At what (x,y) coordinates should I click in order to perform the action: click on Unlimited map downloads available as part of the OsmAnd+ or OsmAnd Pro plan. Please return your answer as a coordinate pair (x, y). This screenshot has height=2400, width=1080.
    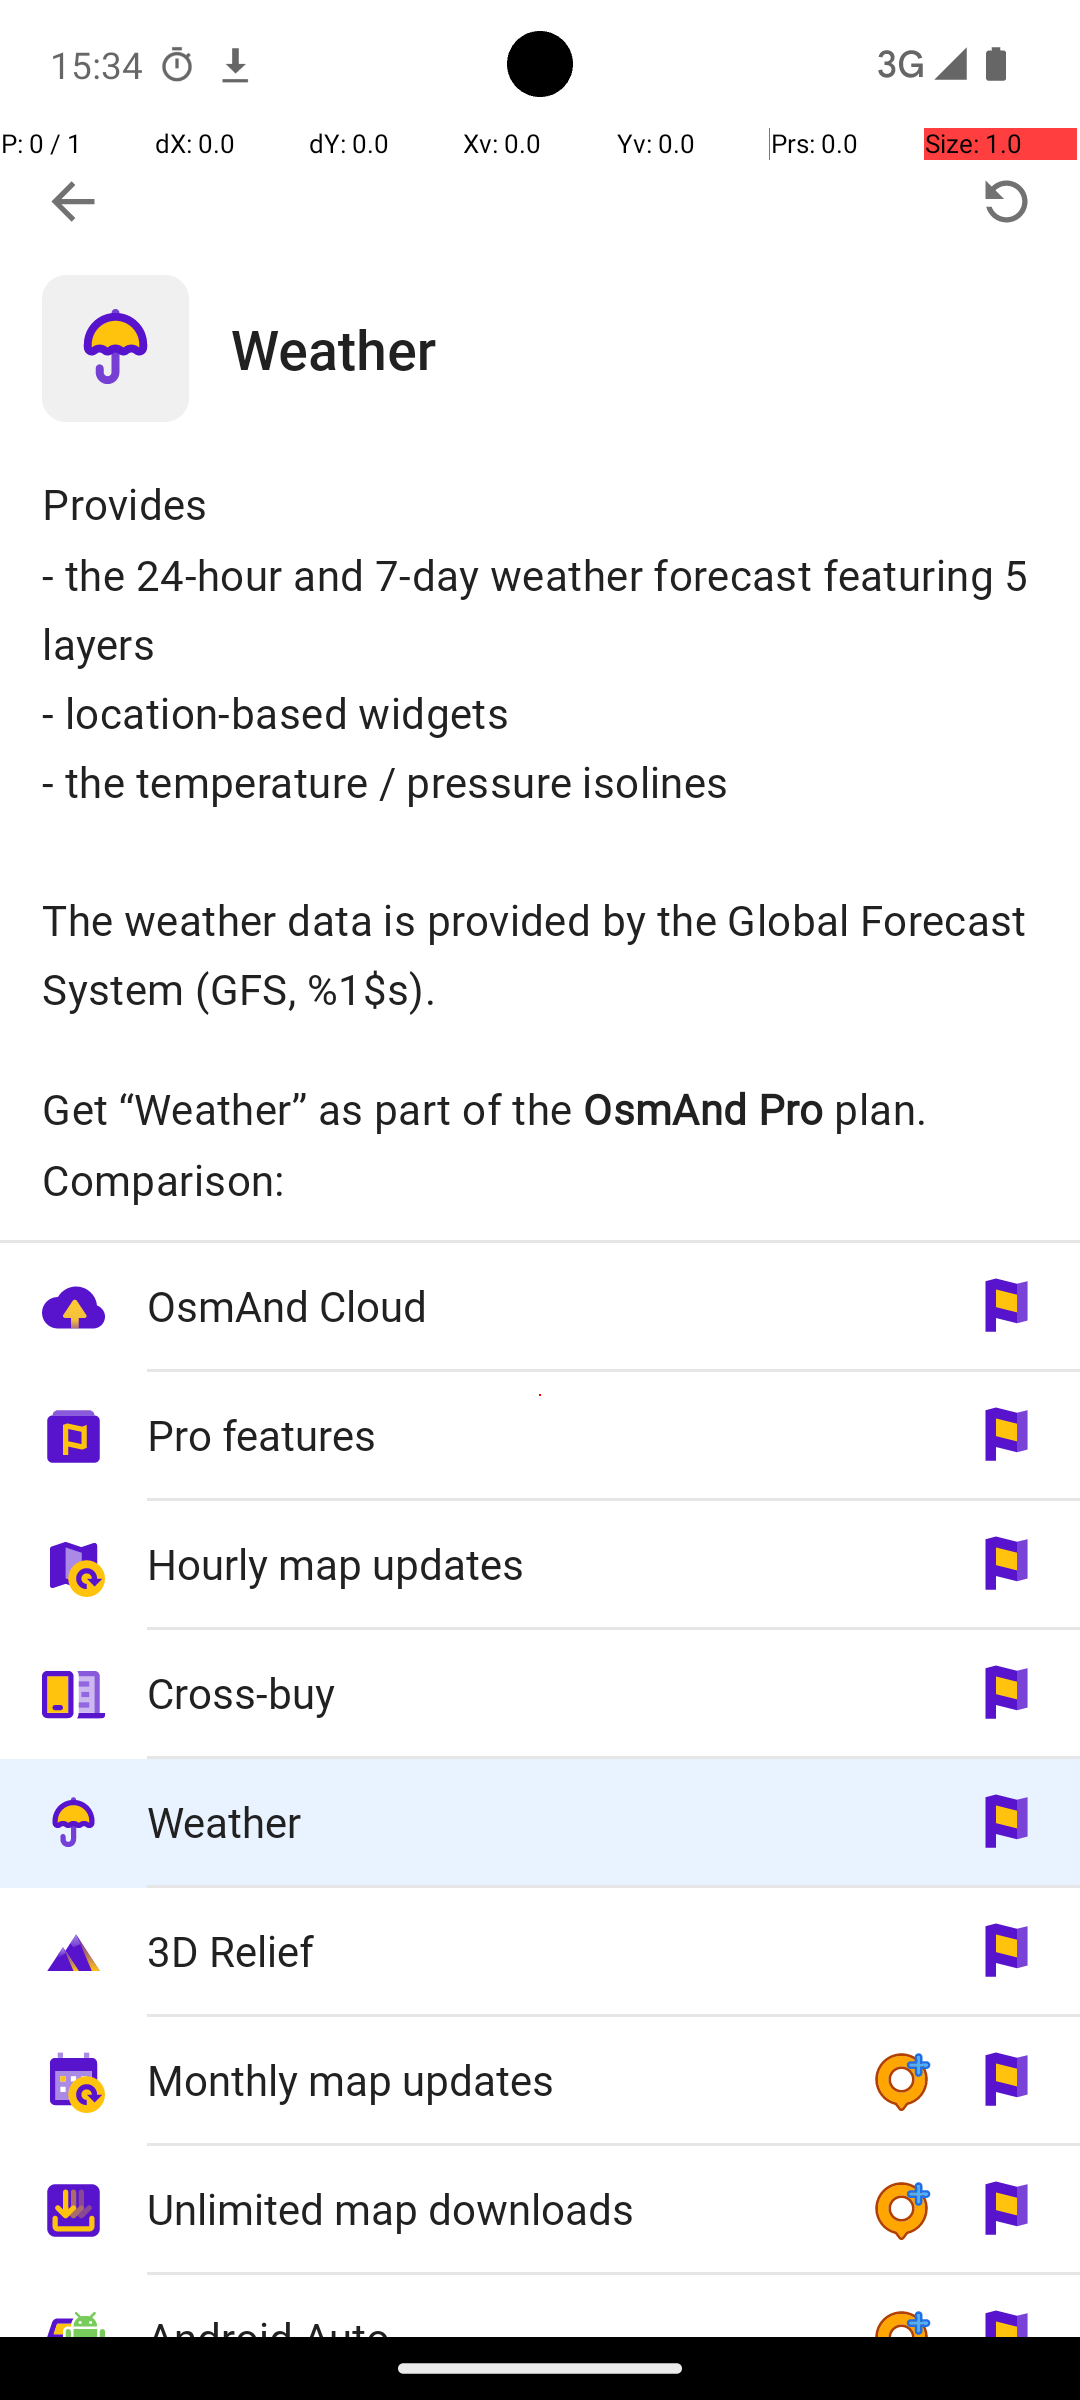
    Looking at the image, I should click on (540, 2210).